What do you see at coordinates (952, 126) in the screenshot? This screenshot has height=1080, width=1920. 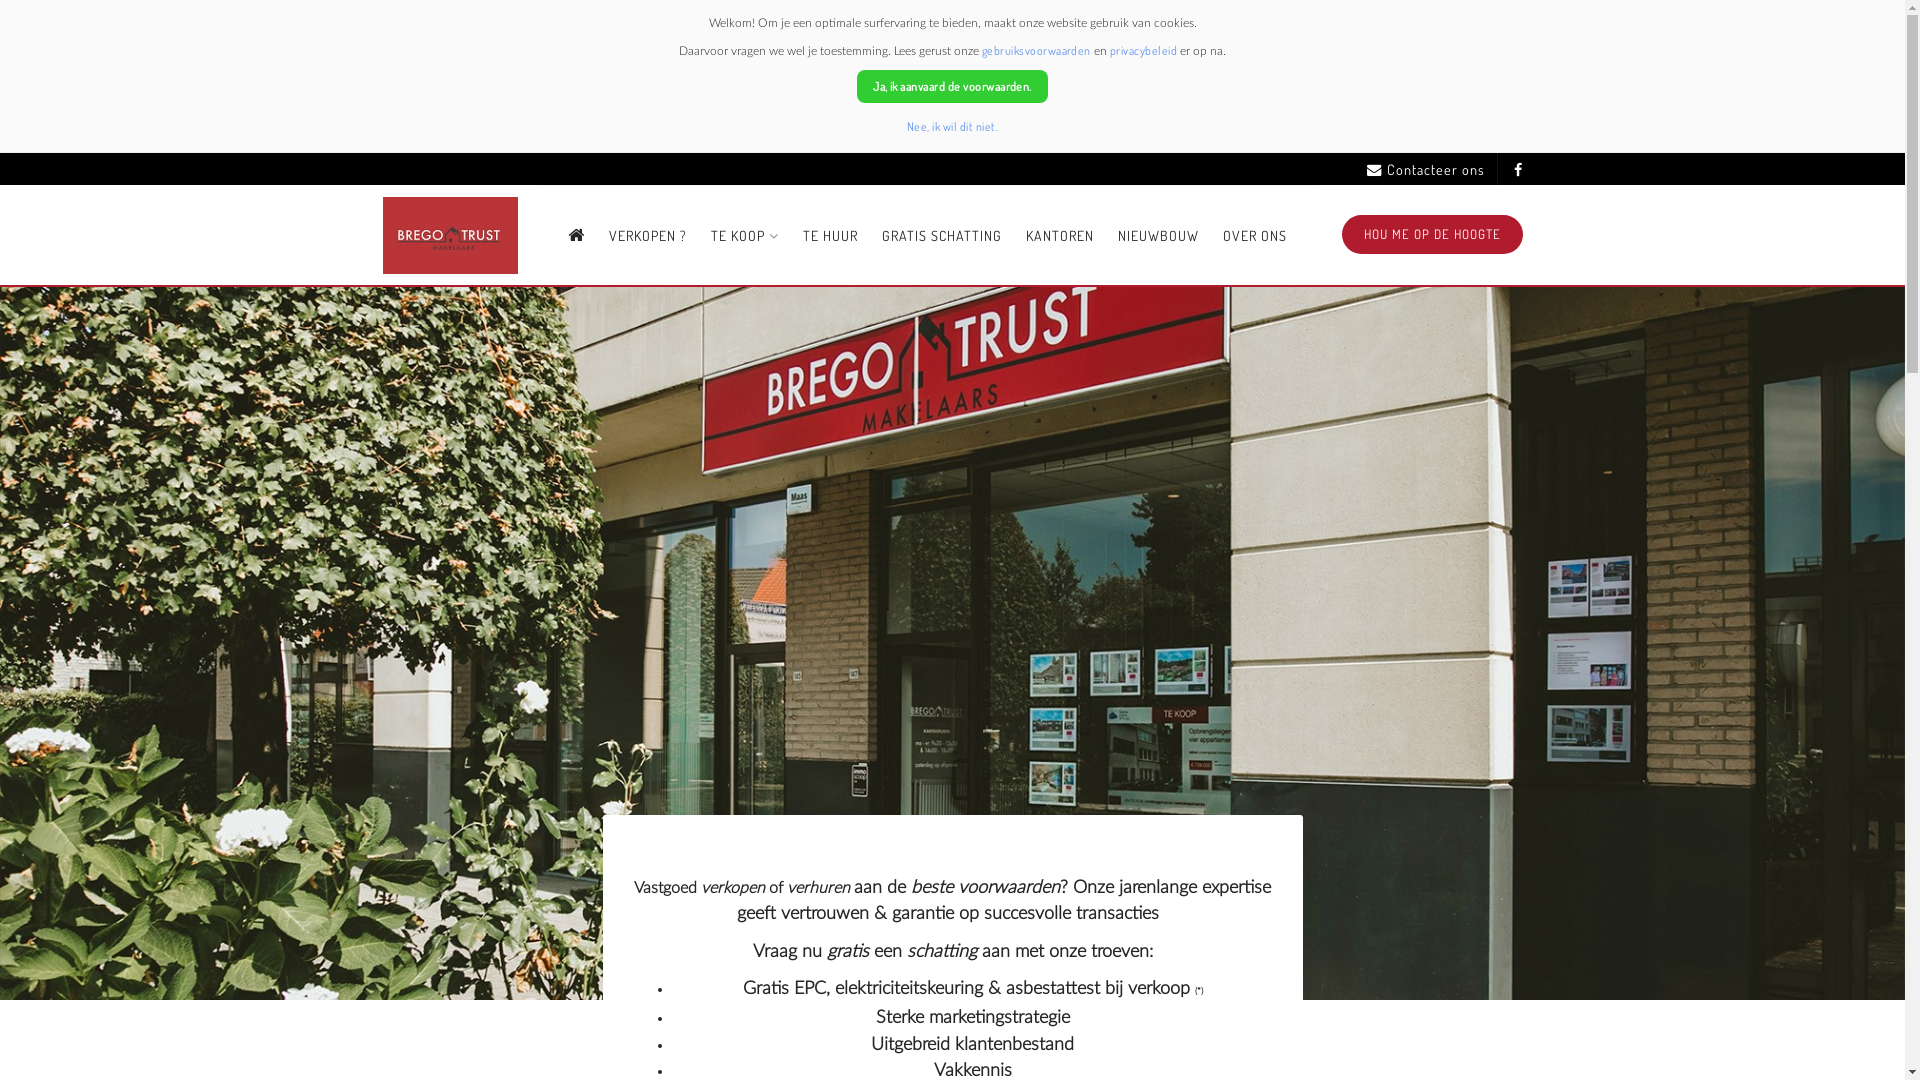 I see `Nee, ik wil dit niet.` at bounding box center [952, 126].